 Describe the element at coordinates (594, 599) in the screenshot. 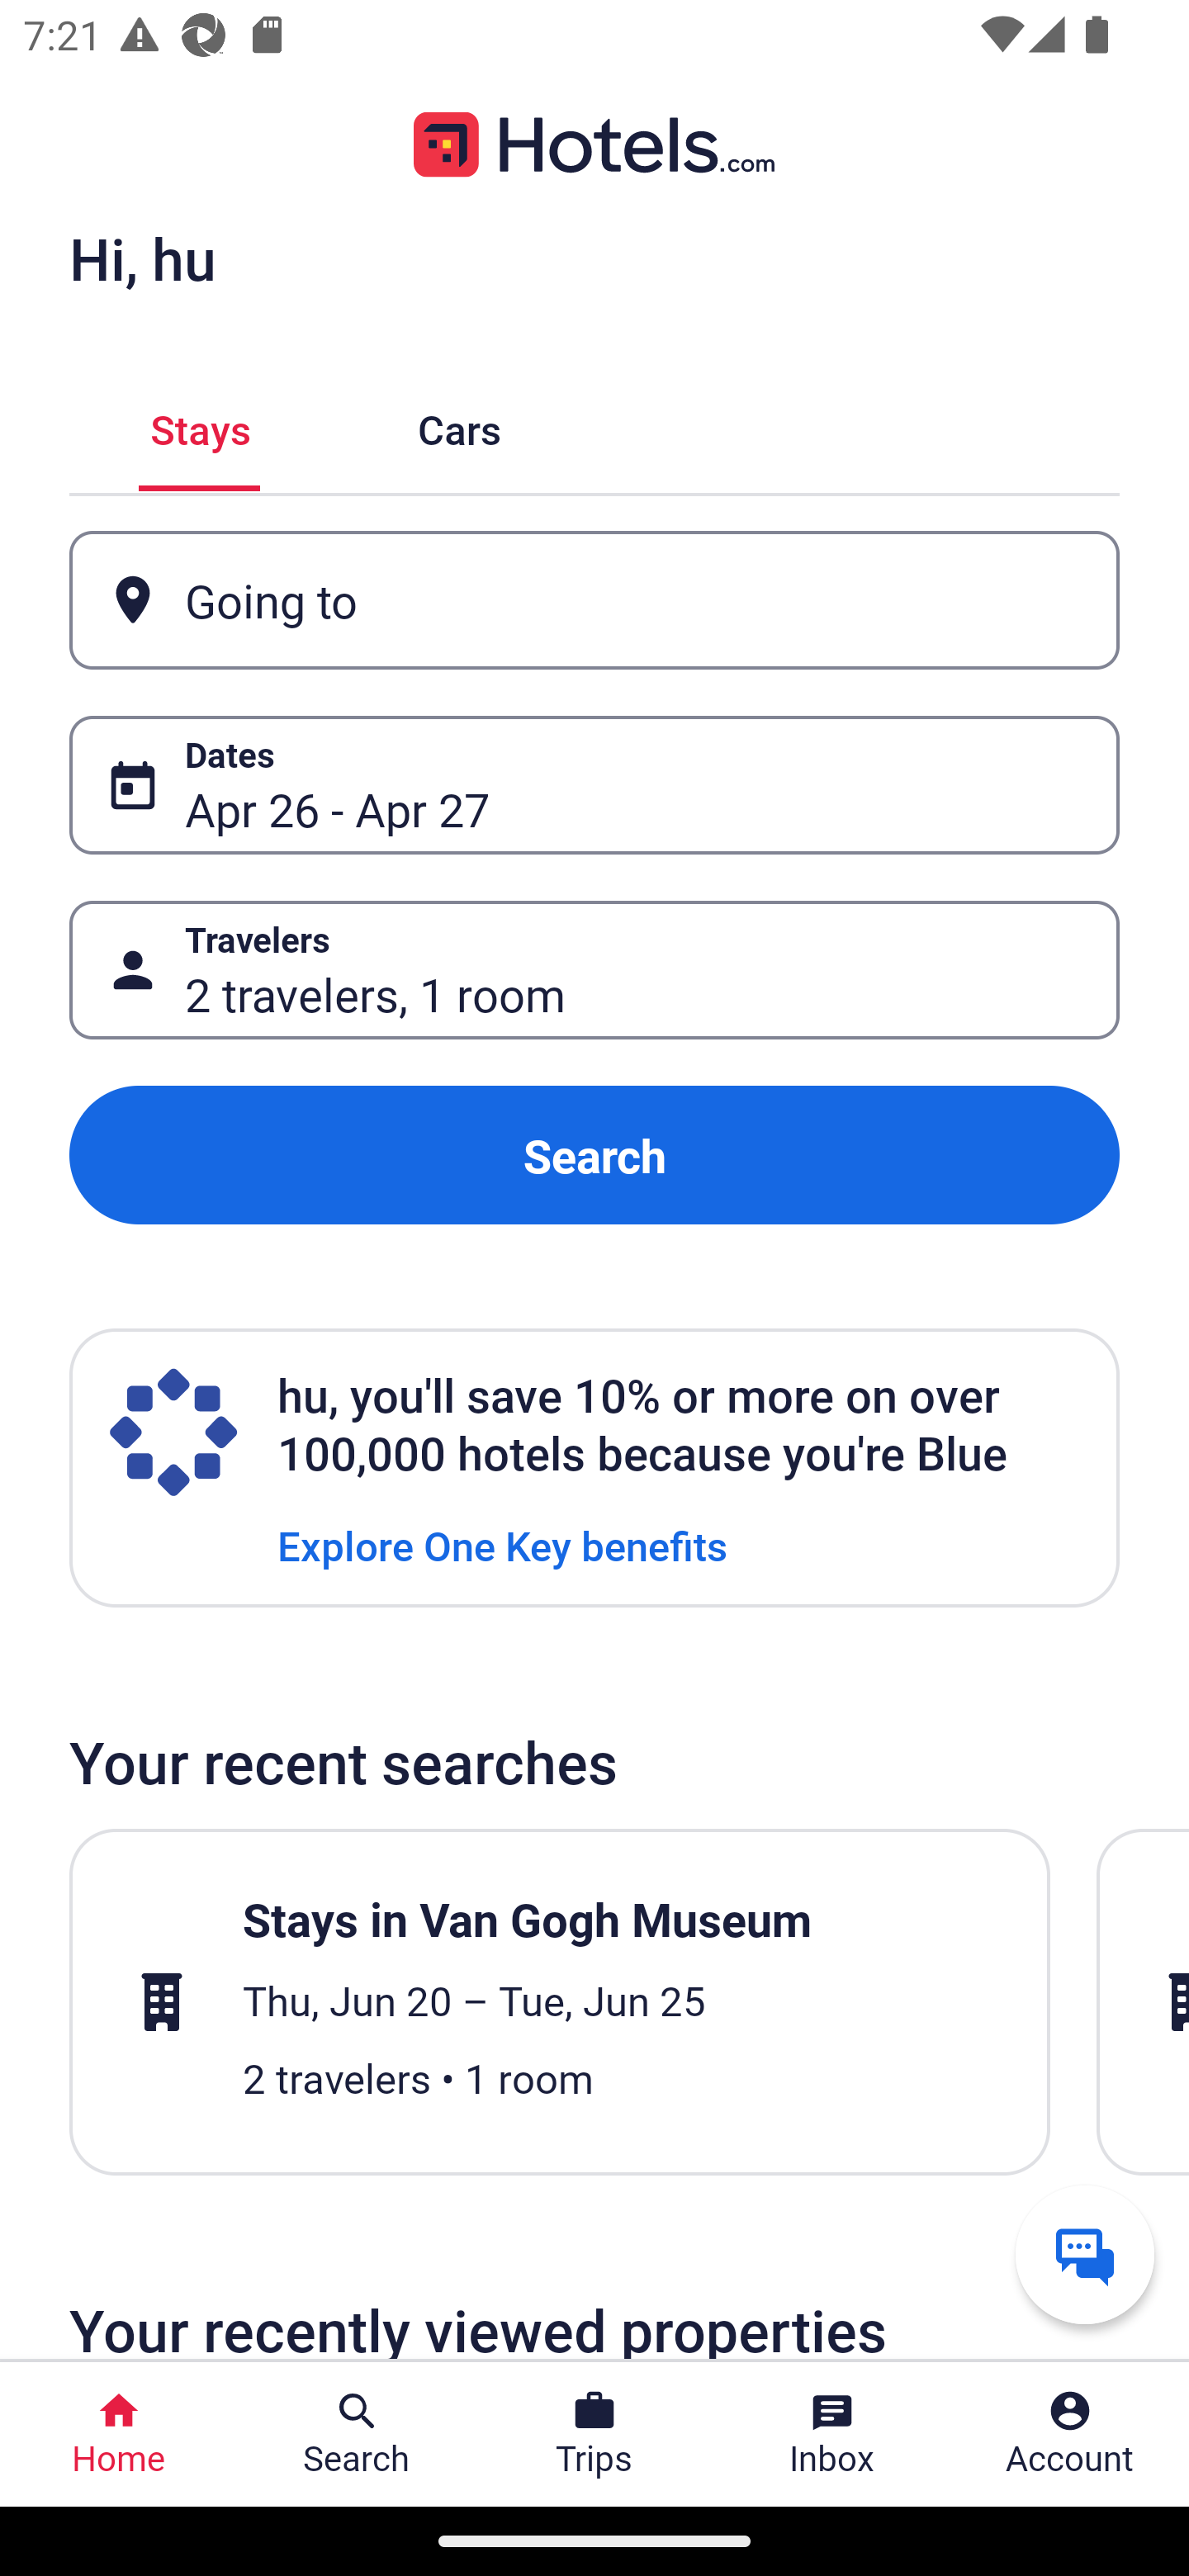

I see `Going to Button` at that location.